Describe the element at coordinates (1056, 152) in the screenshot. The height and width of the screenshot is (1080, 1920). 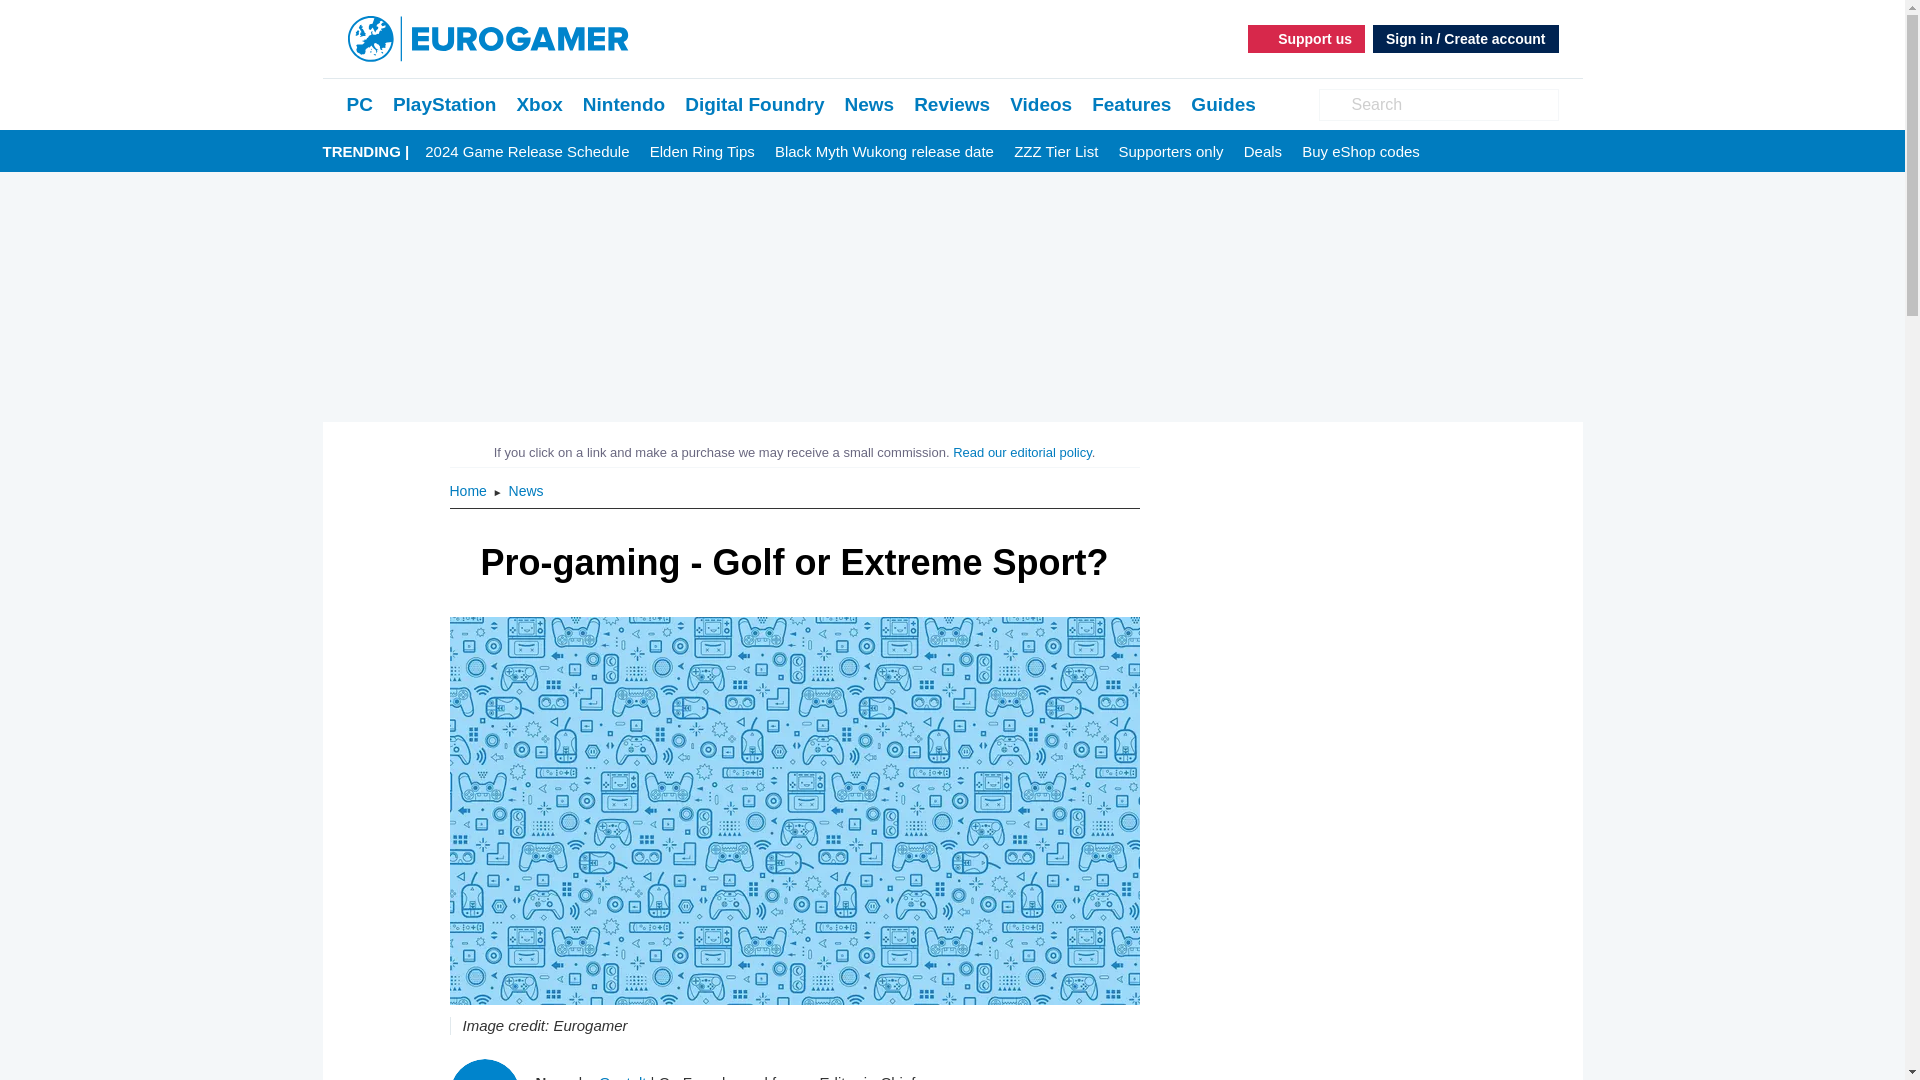
I see `ZZZ Tier List` at that location.